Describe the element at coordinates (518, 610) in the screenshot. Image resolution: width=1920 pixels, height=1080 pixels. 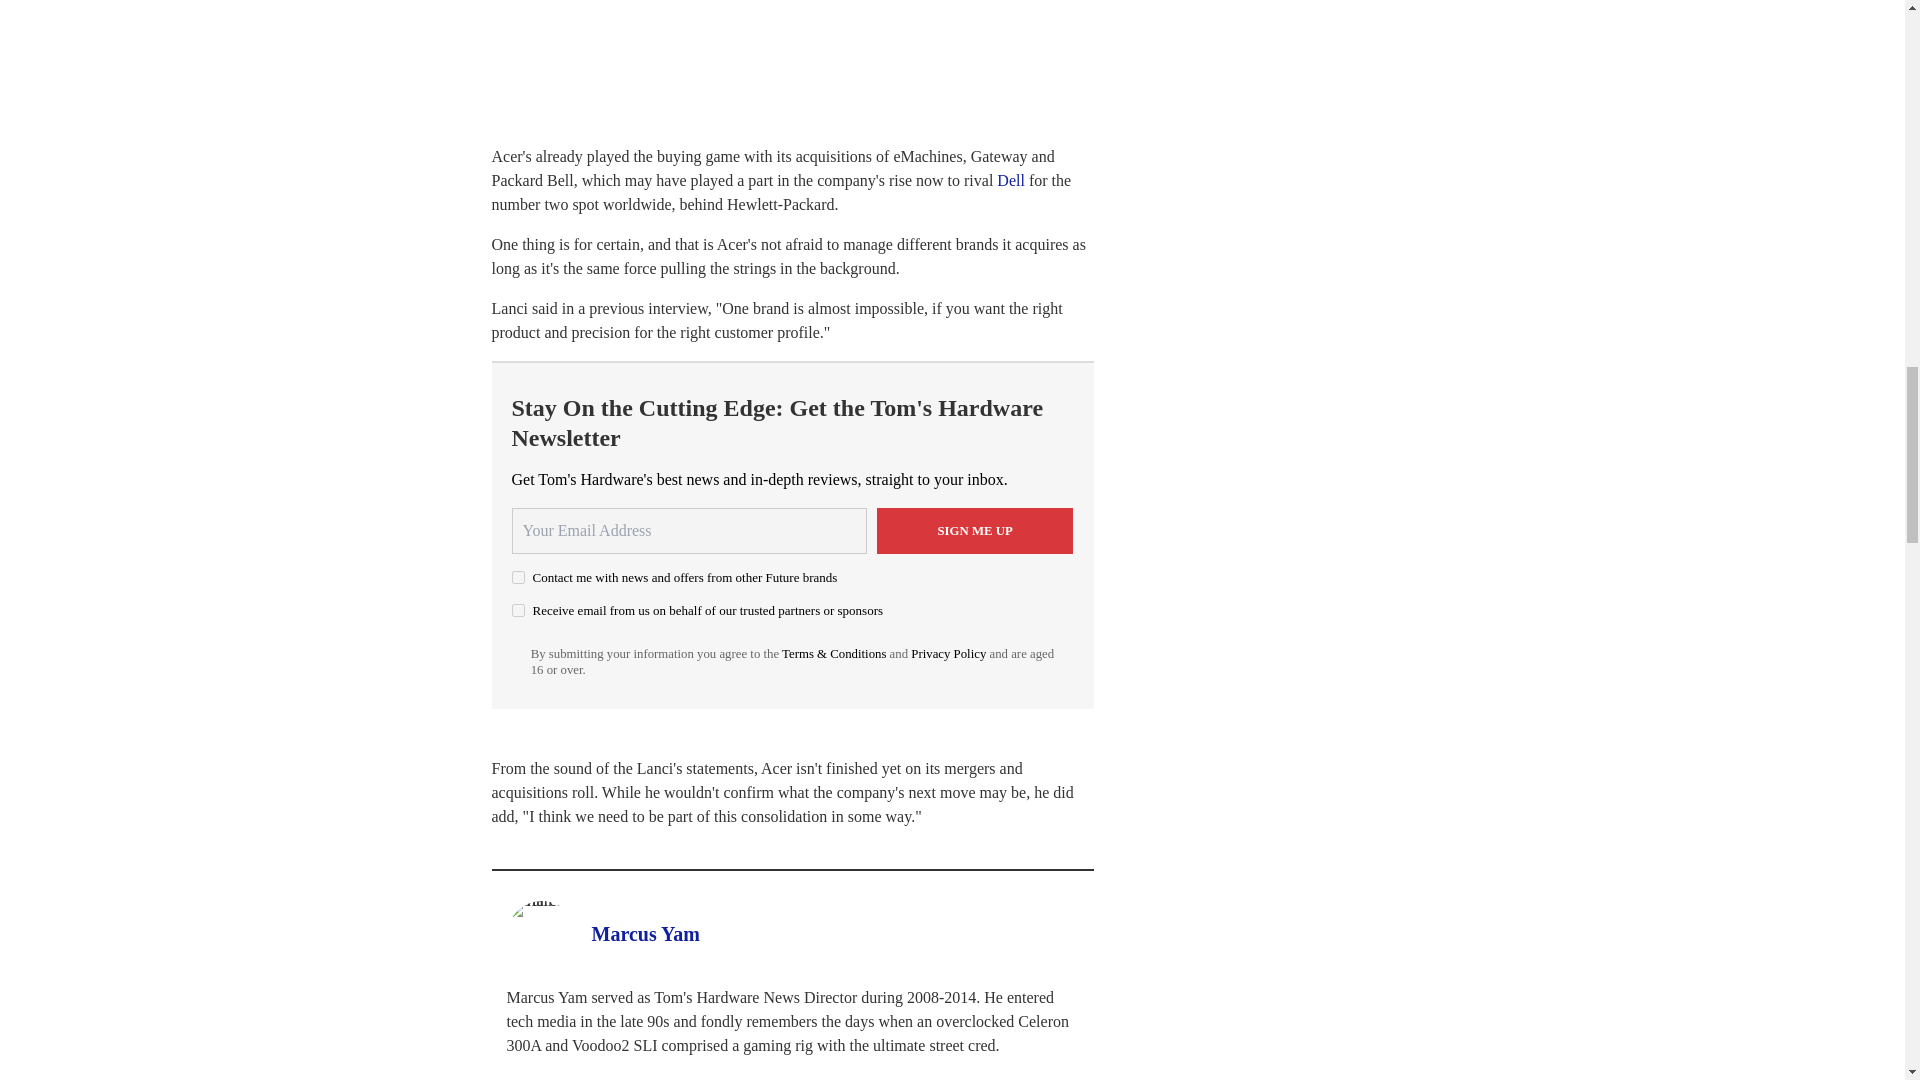
I see `on` at that location.